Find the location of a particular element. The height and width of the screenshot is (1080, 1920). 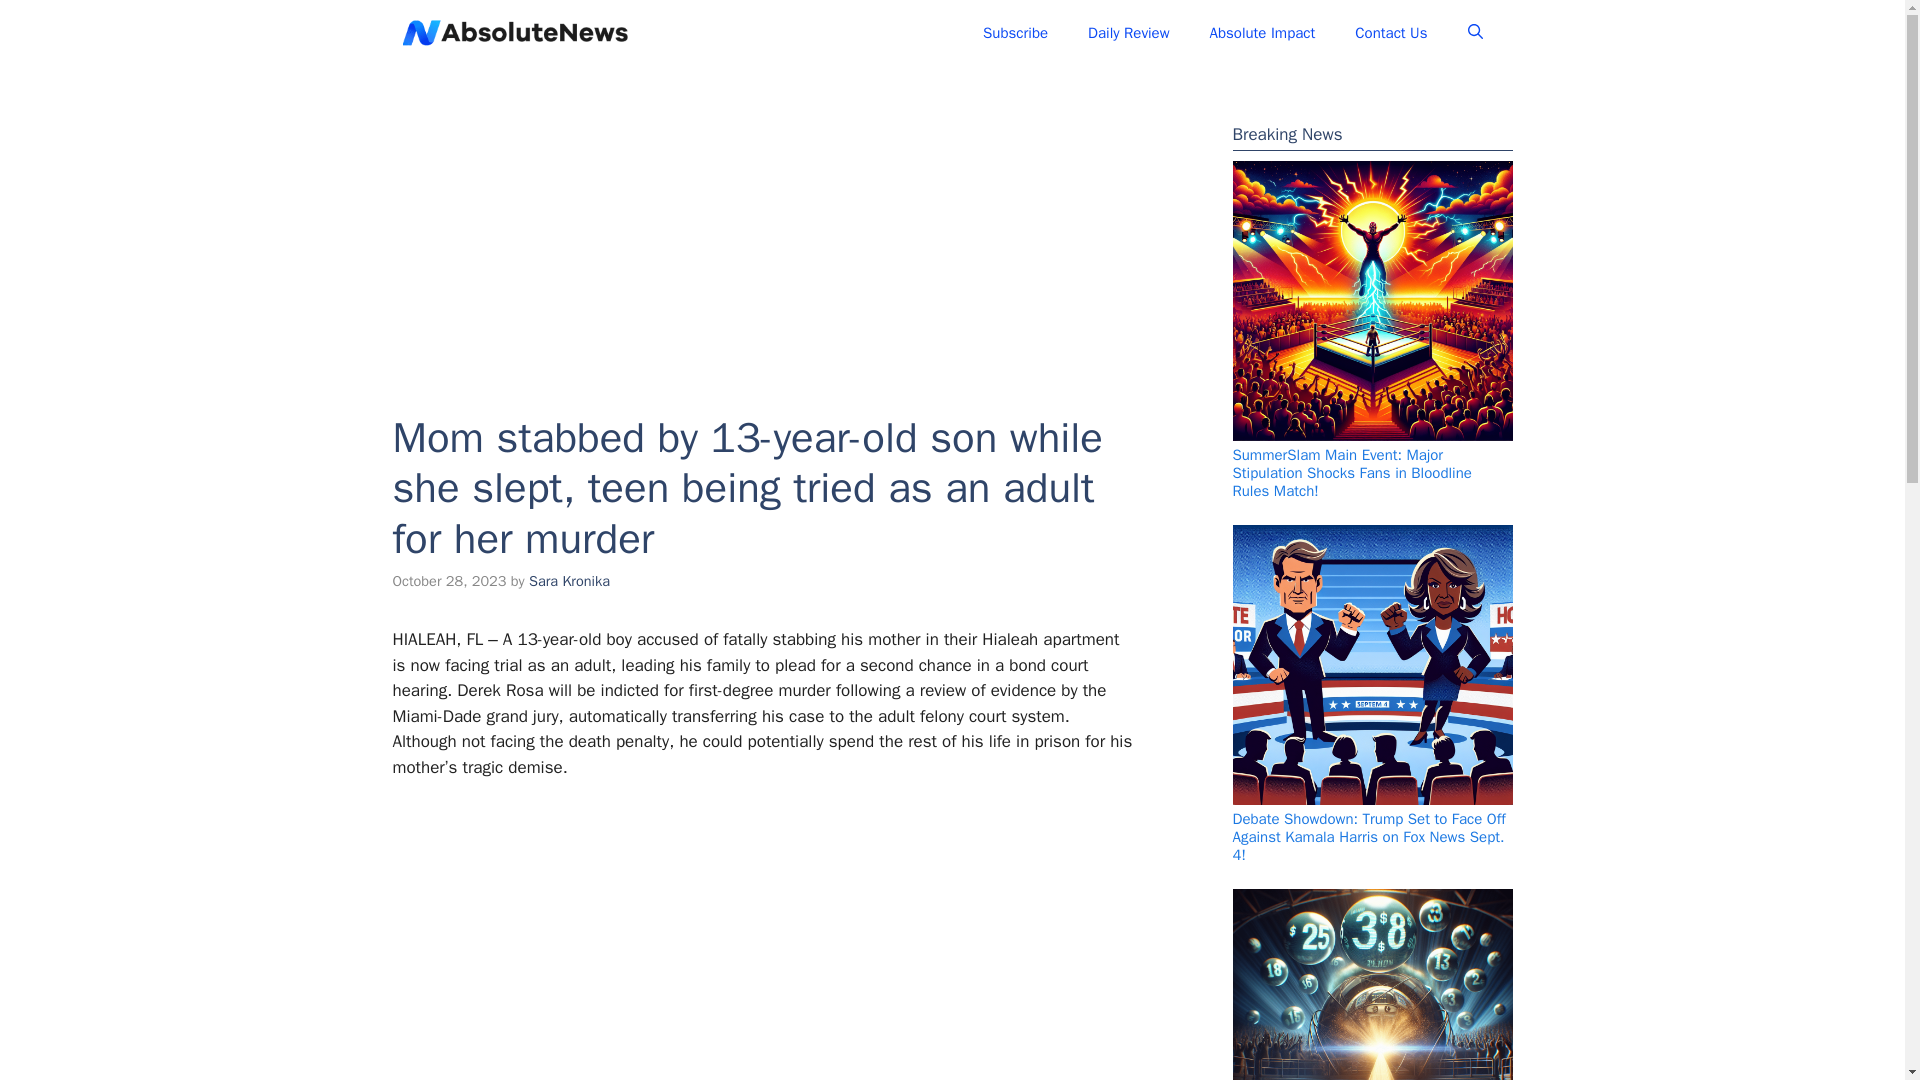

Subscribe is located at coordinates (1015, 32).